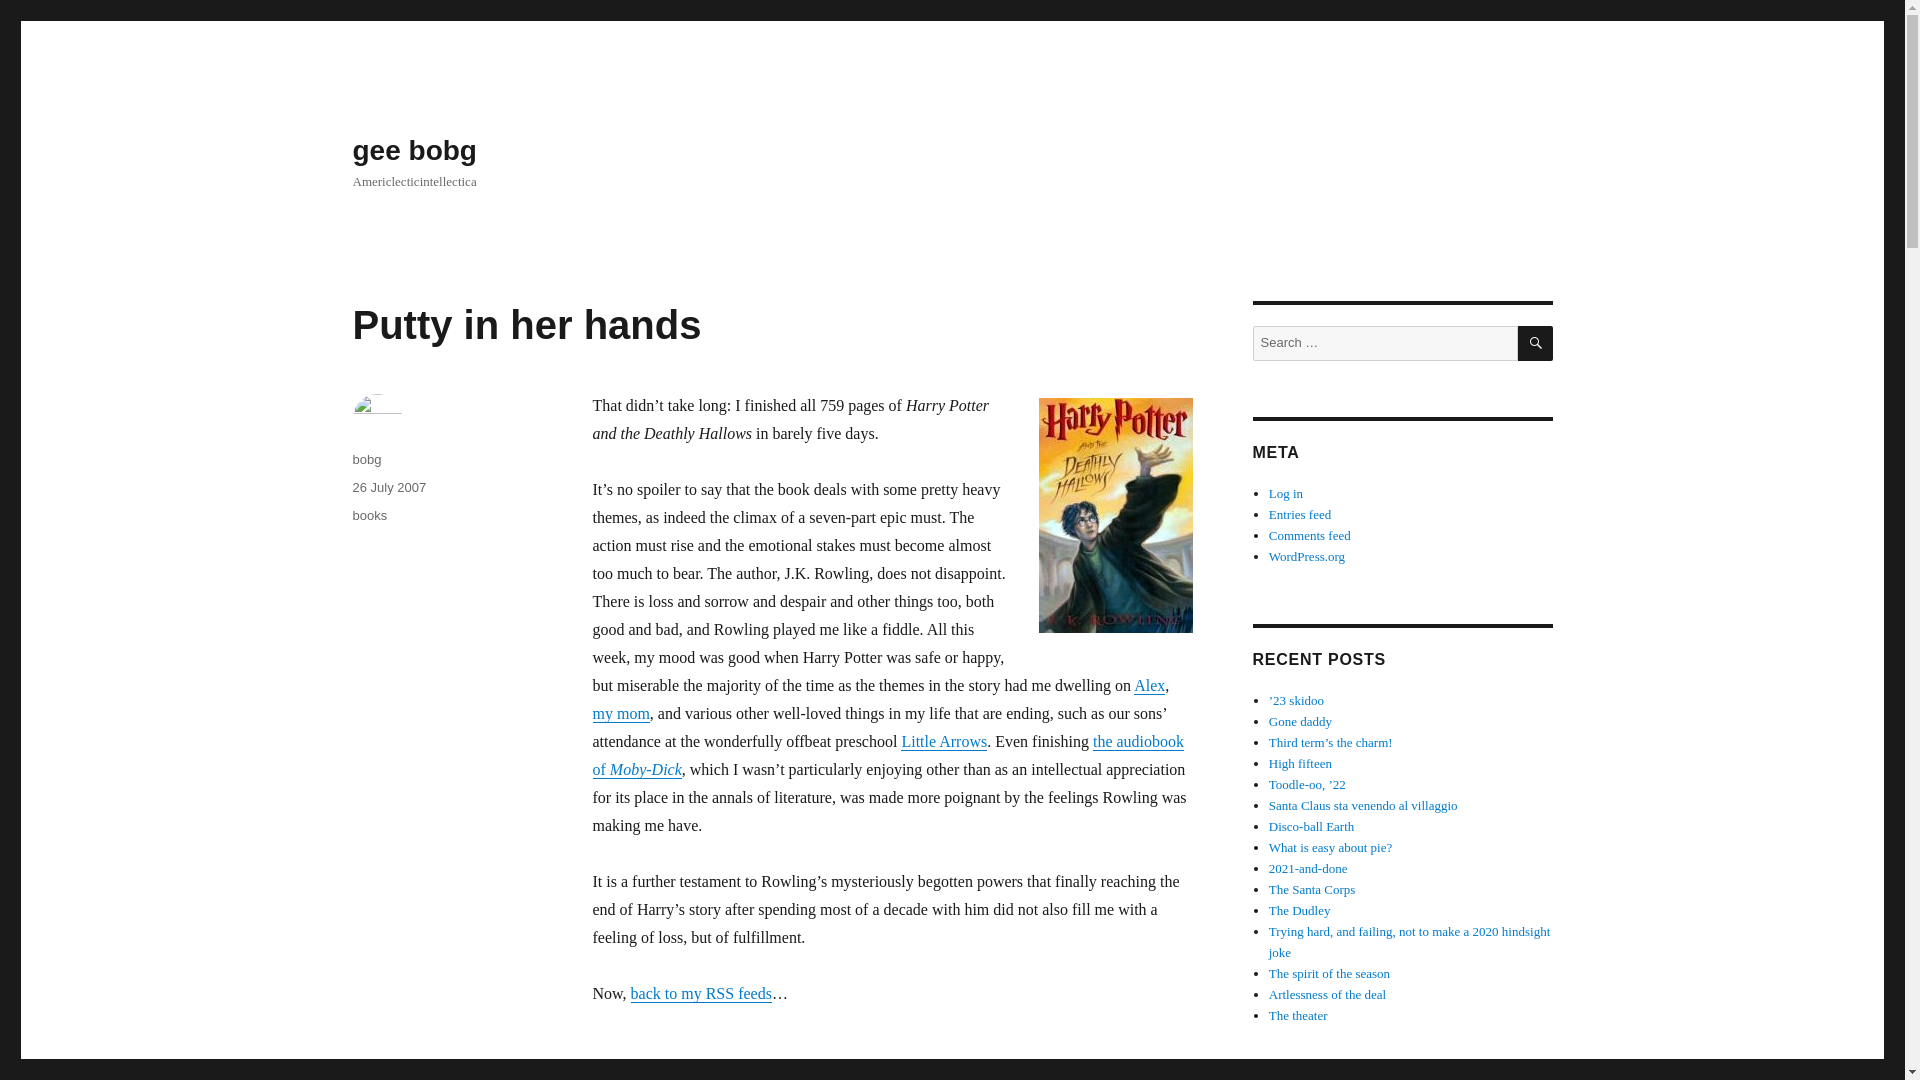 This screenshot has height=1080, width=1920. What do you see at coordinates (388, 486) in the screenshot?
I see `26 July 2007` at bounding box center [388, 486].